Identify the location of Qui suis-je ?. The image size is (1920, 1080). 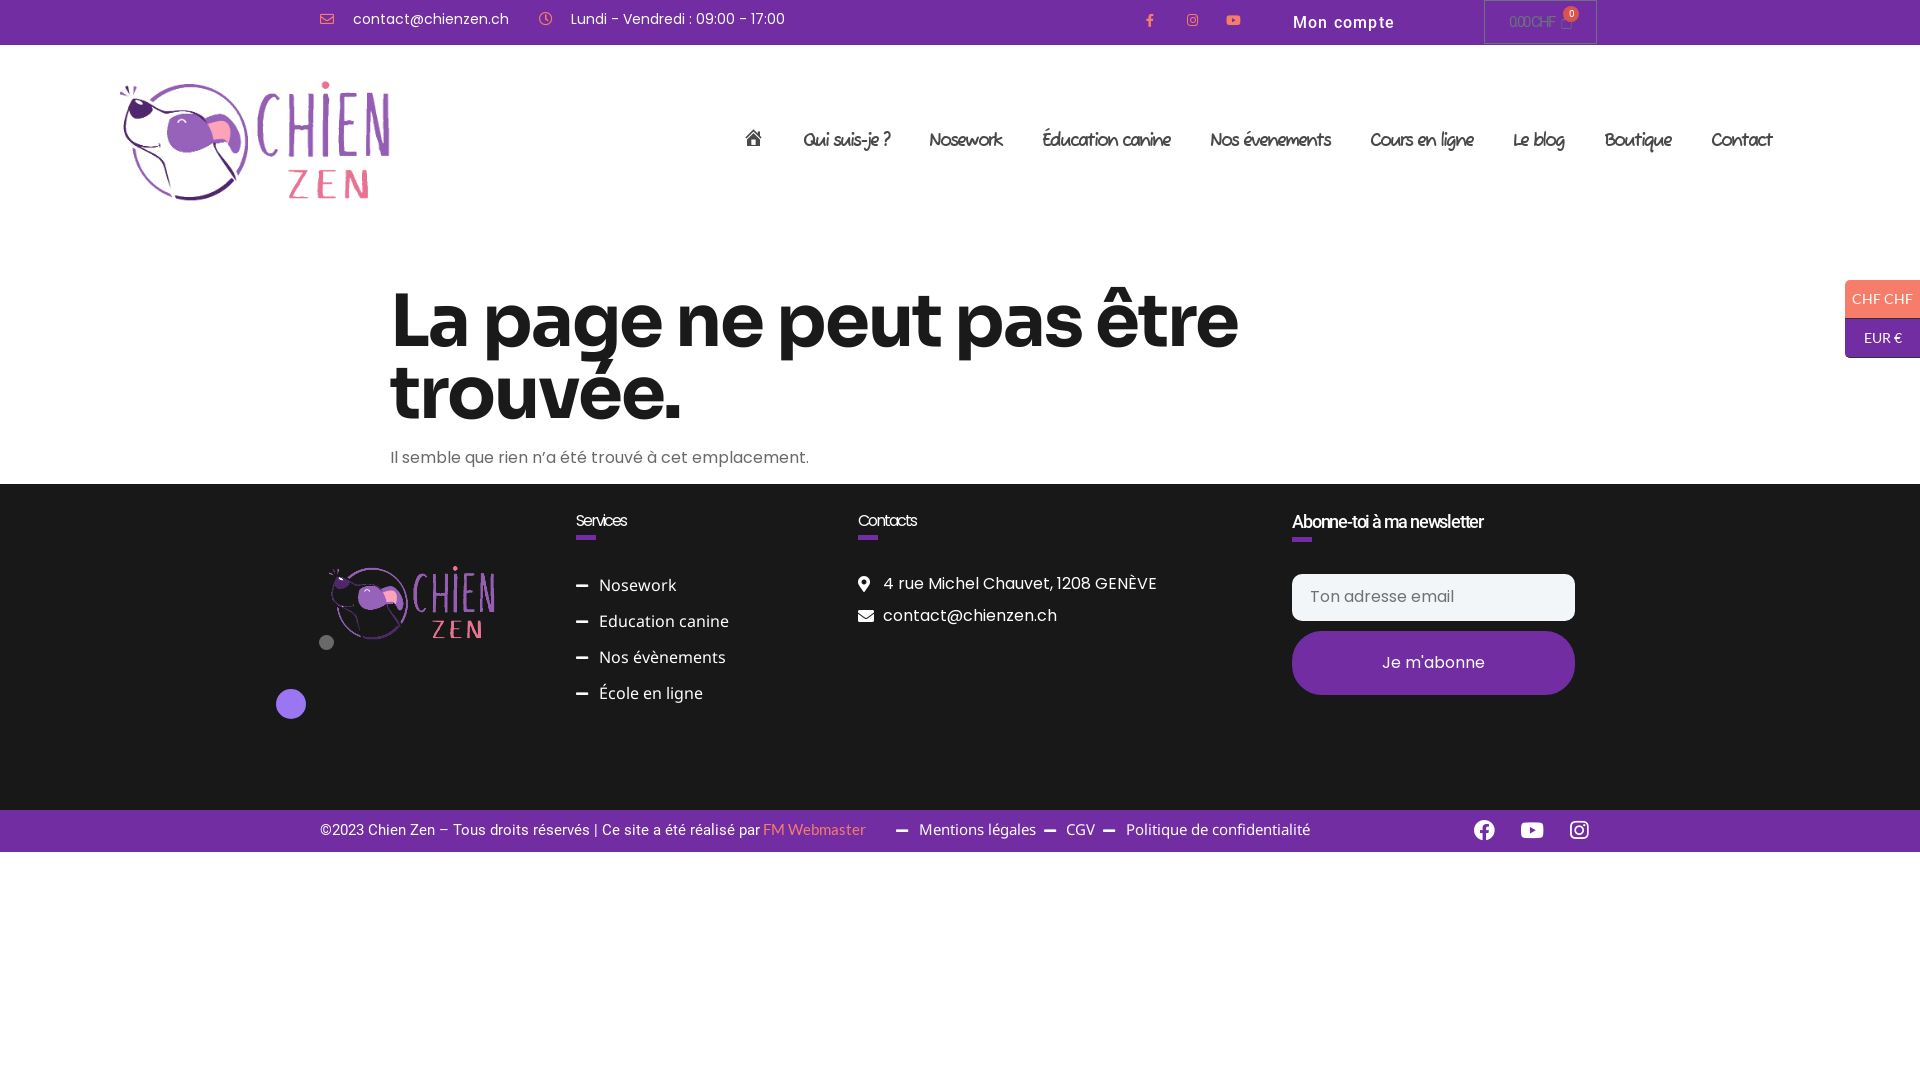
(846, 141).